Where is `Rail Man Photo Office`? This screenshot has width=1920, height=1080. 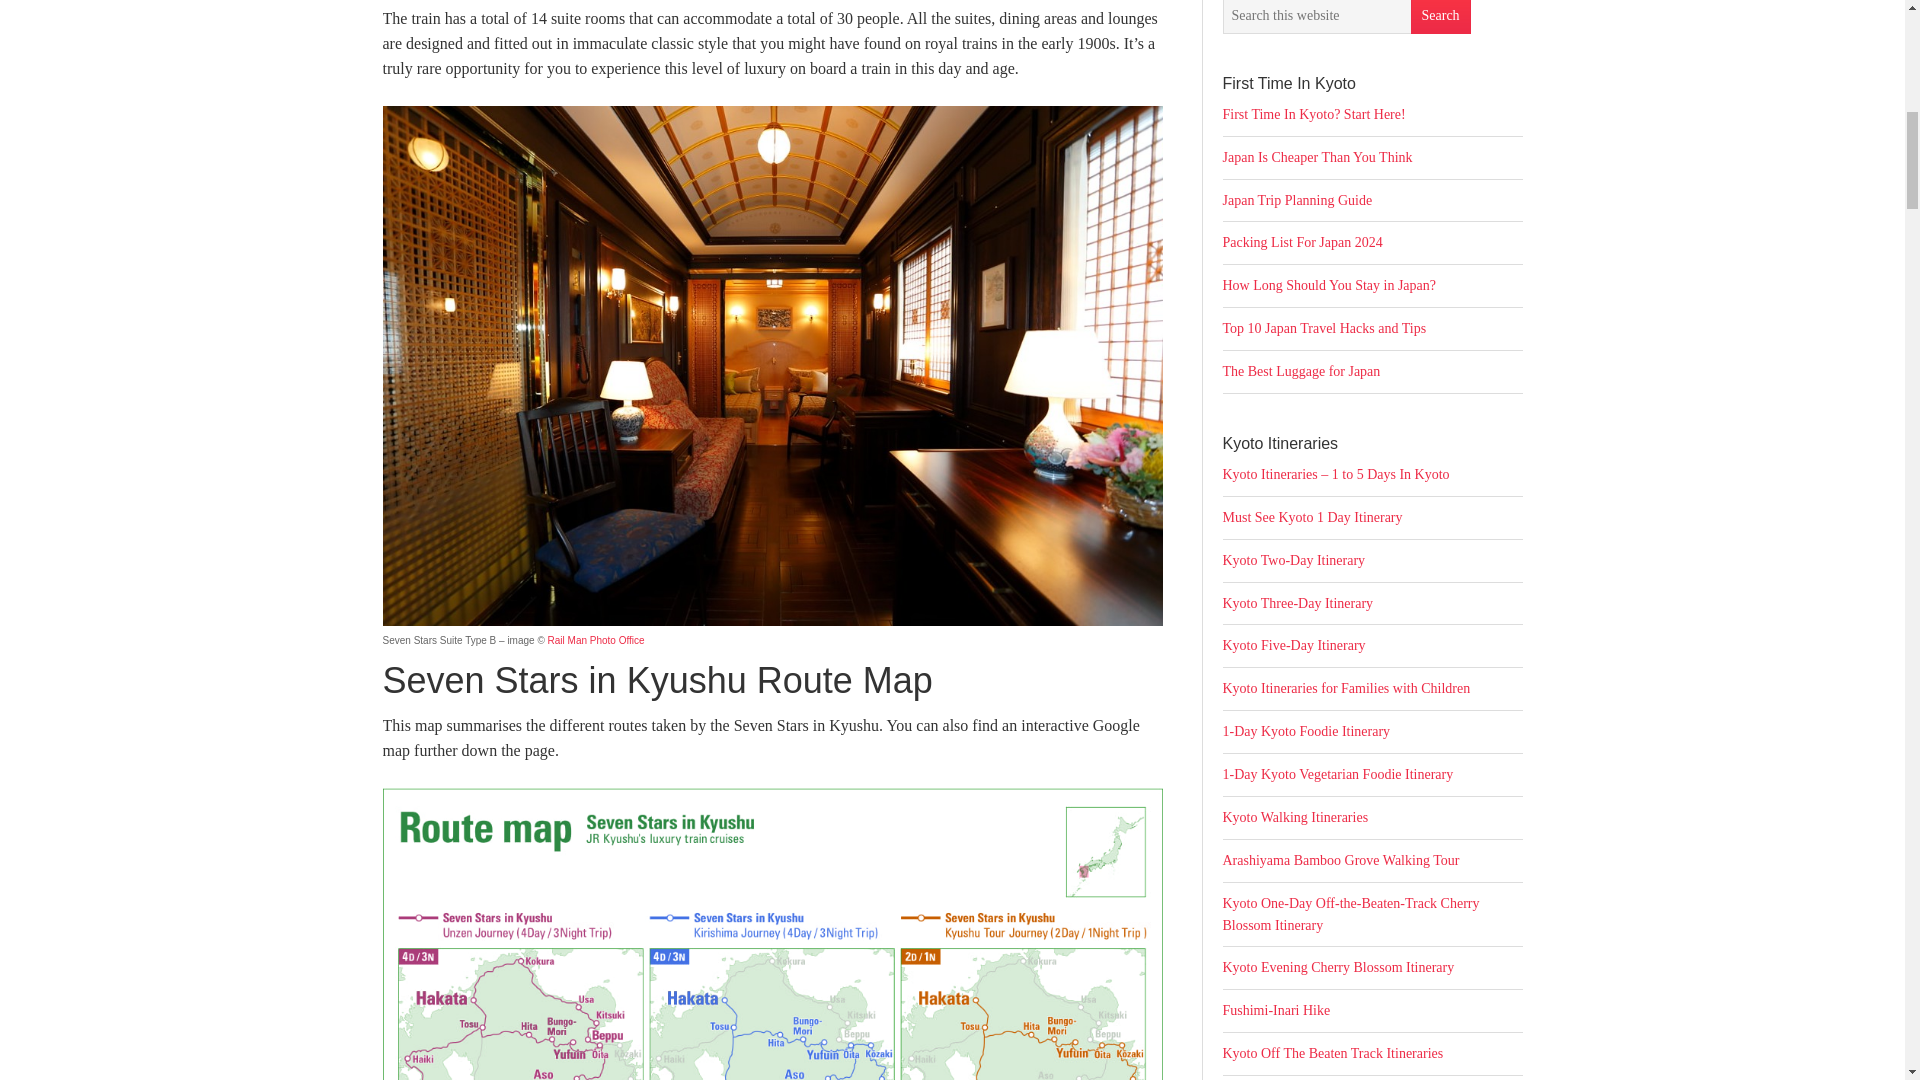
Rail Man Photo Office is located at coordinates (596, 640).